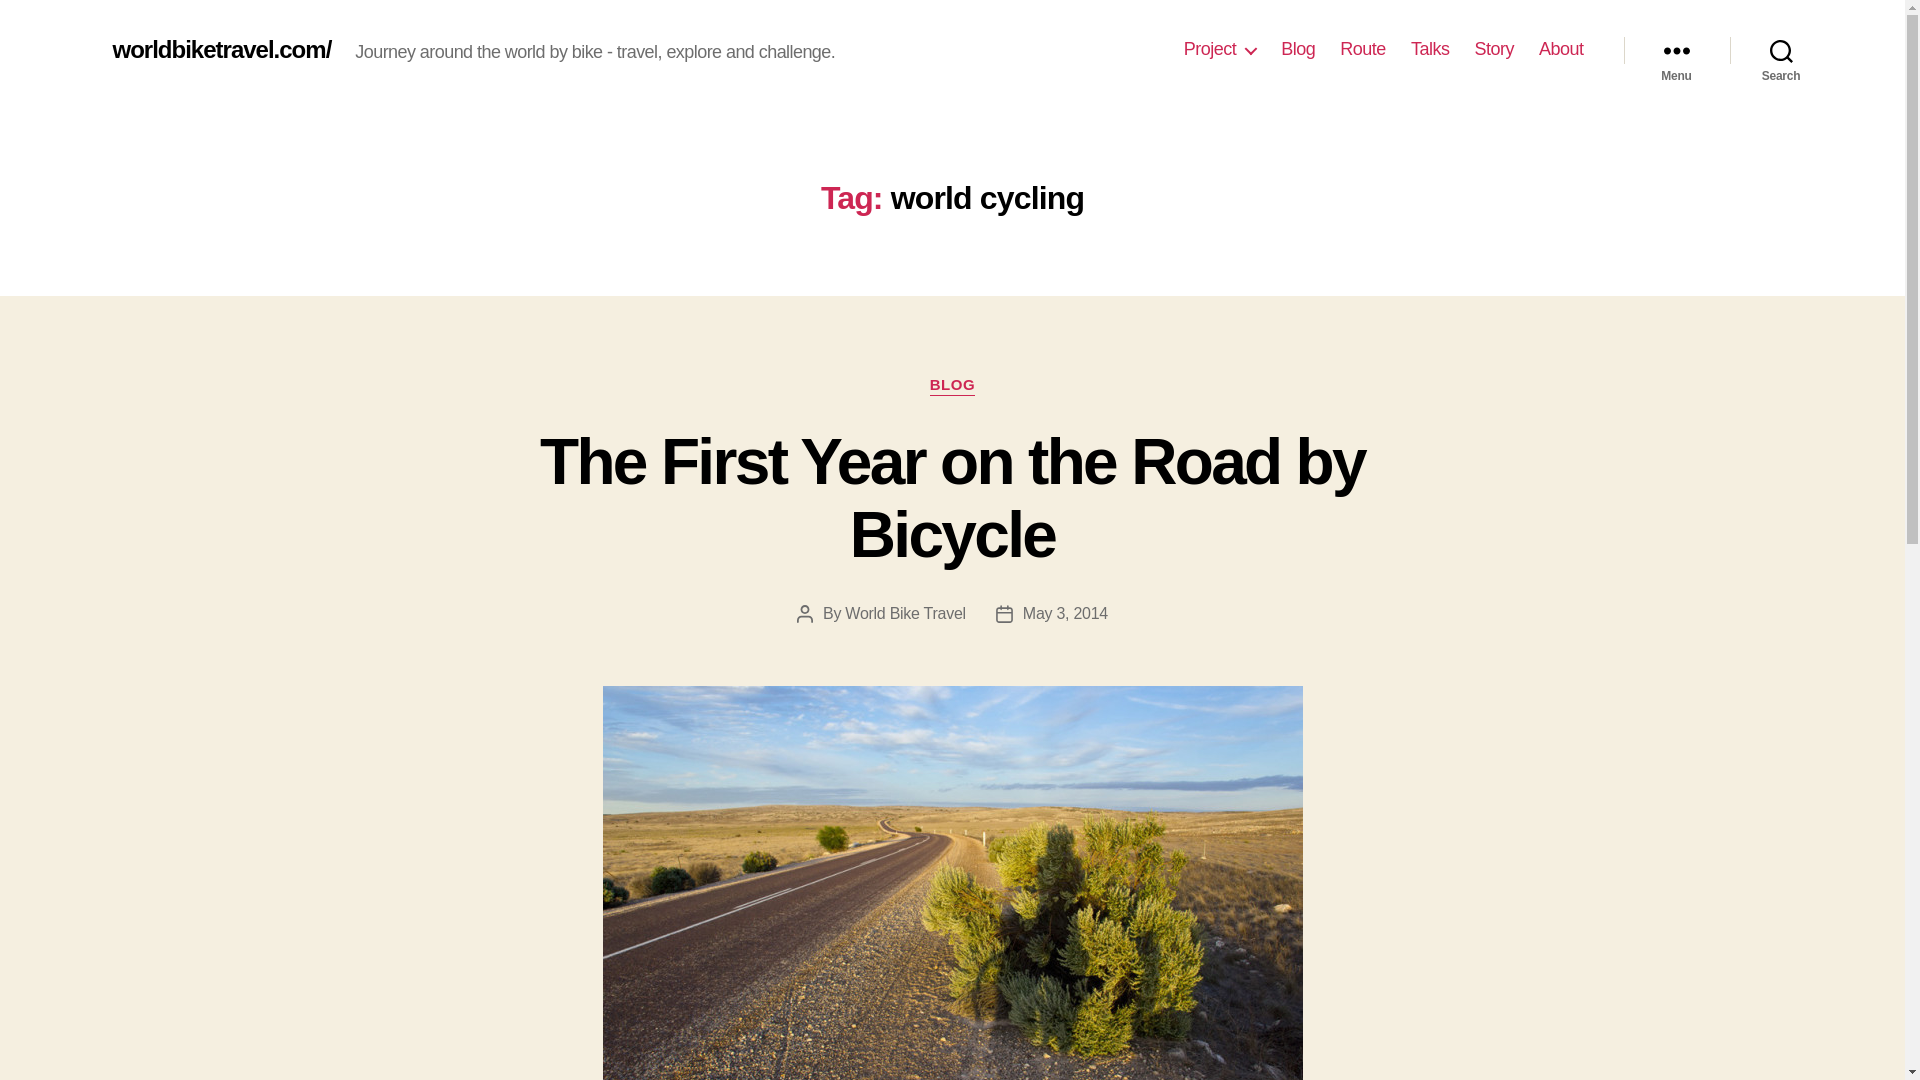 Image resolution: width=1920 pixels, height=1080 pixels. I want to click on Talks I Was Speaking At, so click(1430, 49).